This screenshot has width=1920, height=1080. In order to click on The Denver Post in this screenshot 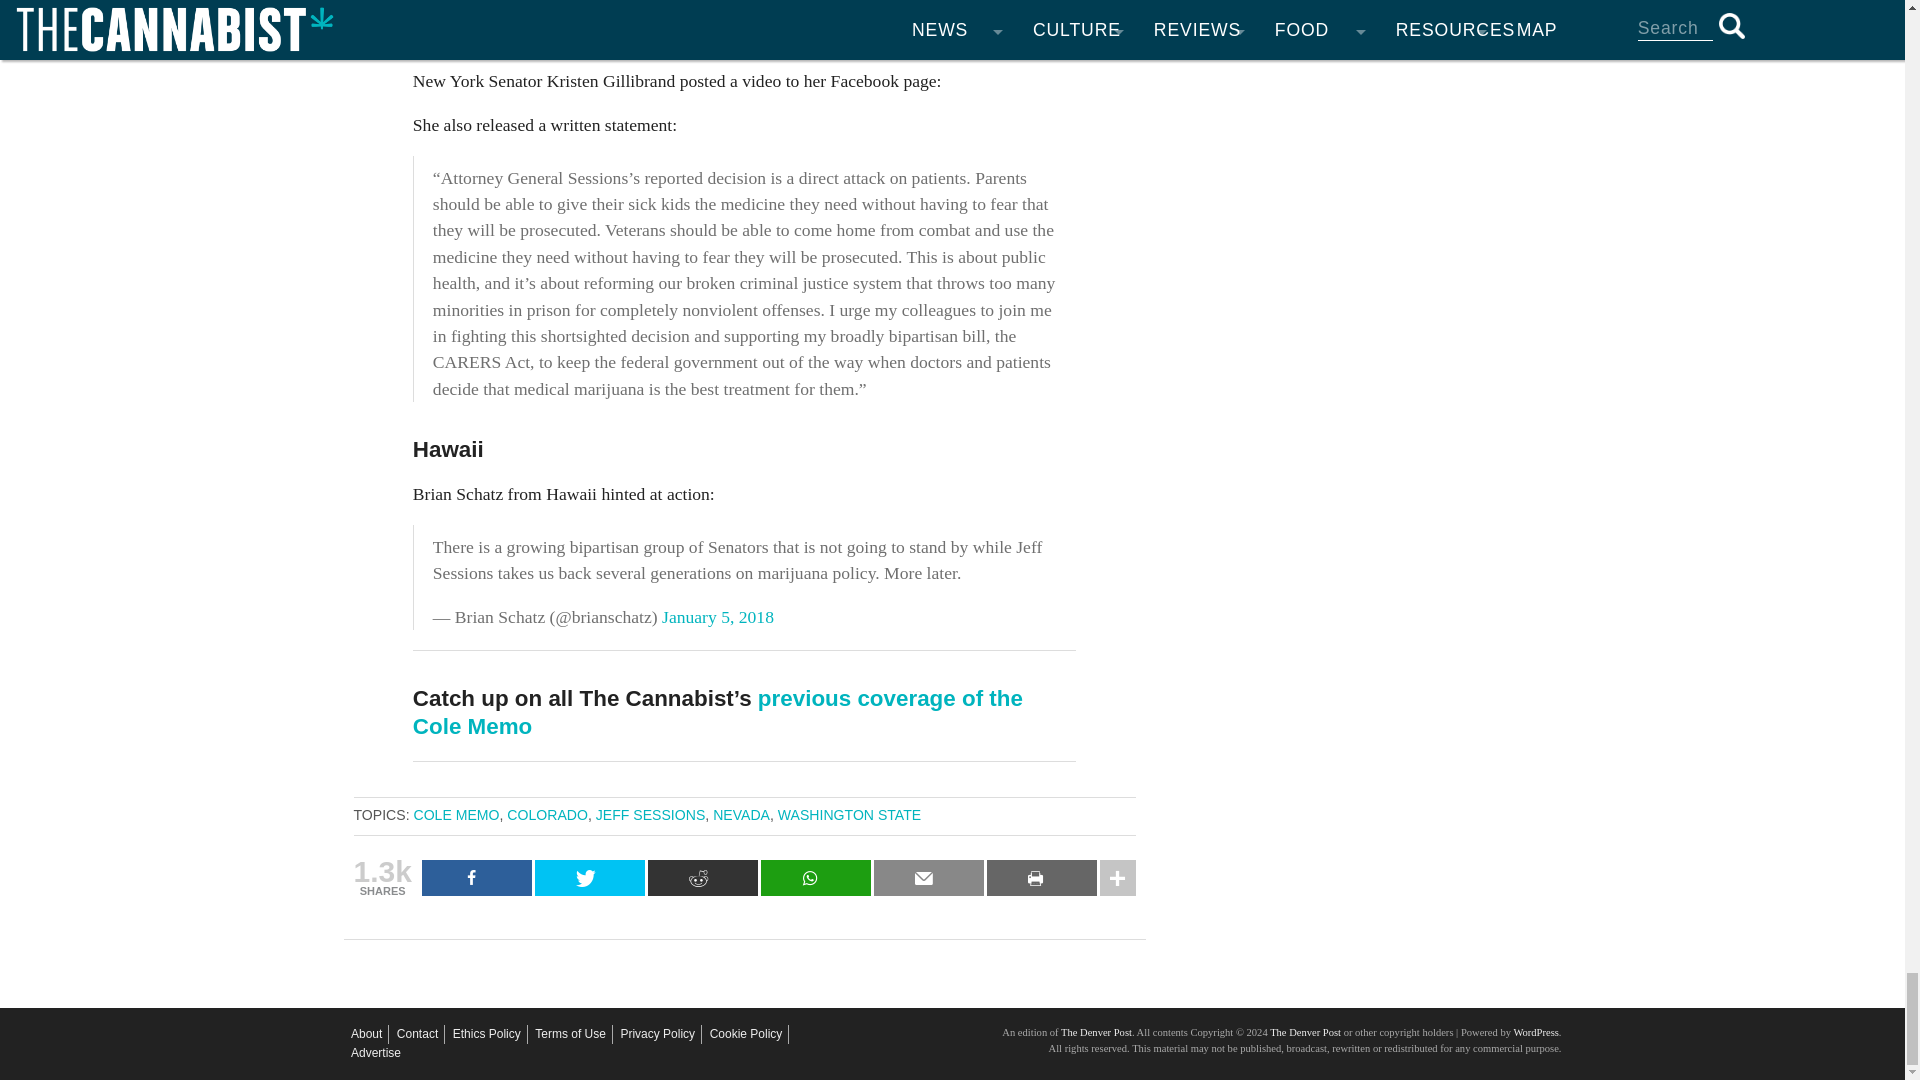, I will do `click(1096, 1032)`.